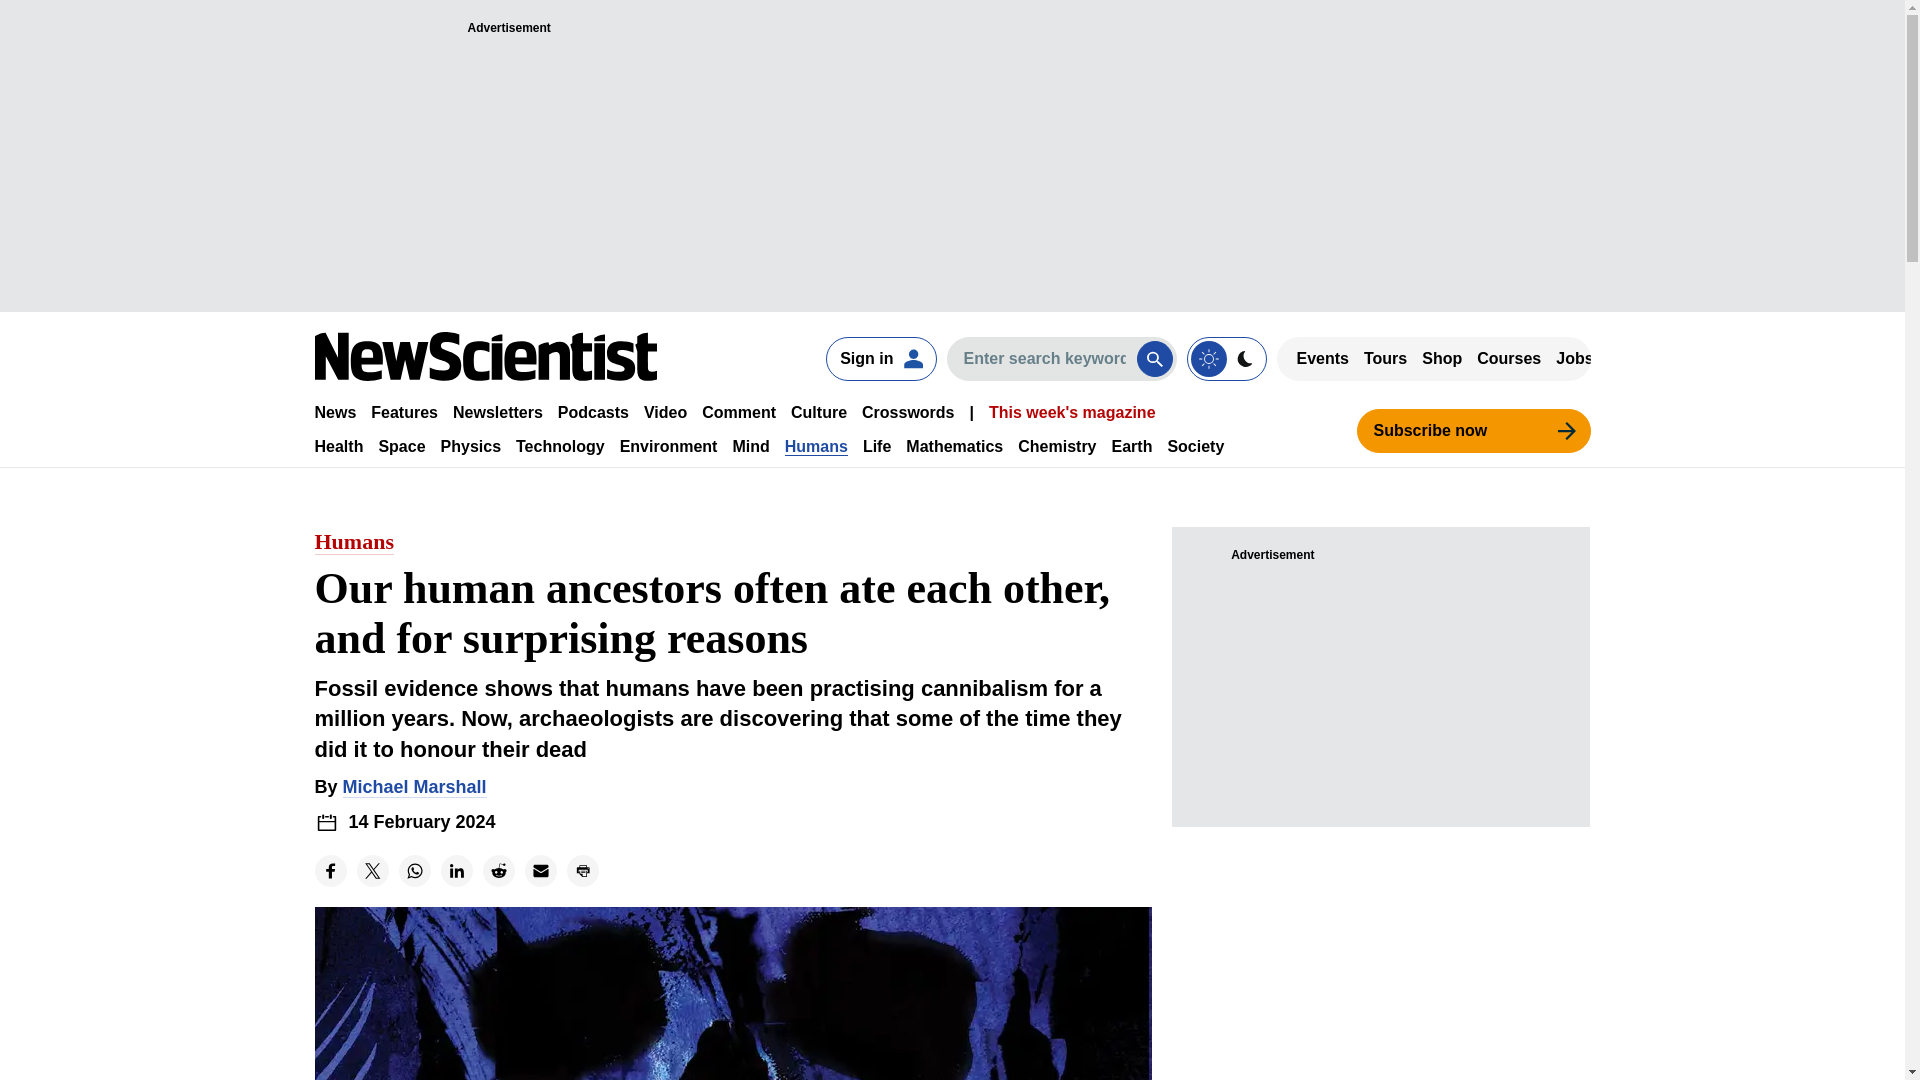 The image size is (1920, 1080). What do you see at coordinates (338, 446) in the screenshot?
I see `Health` at bounding box center [338, 446].